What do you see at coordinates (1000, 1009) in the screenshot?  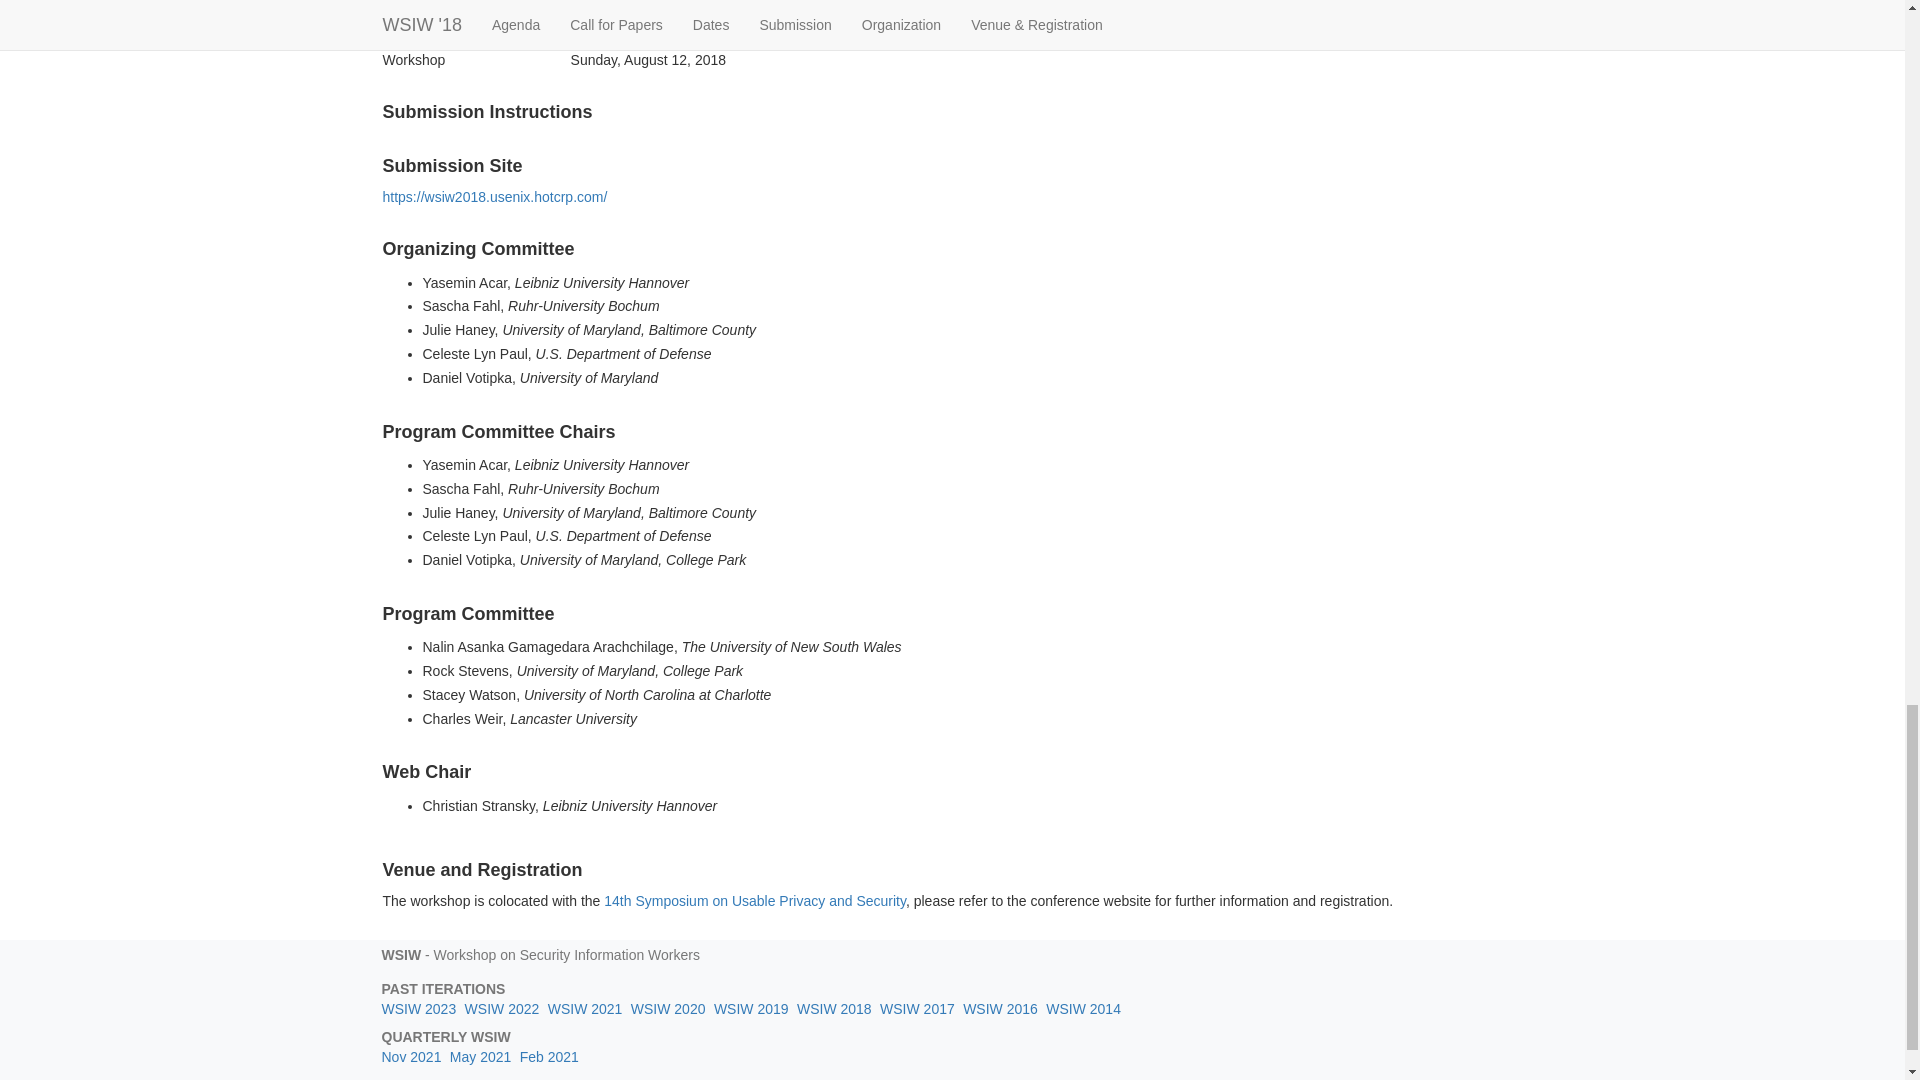 I see `WSIW 2016` at bounding box center [1000, 1009].